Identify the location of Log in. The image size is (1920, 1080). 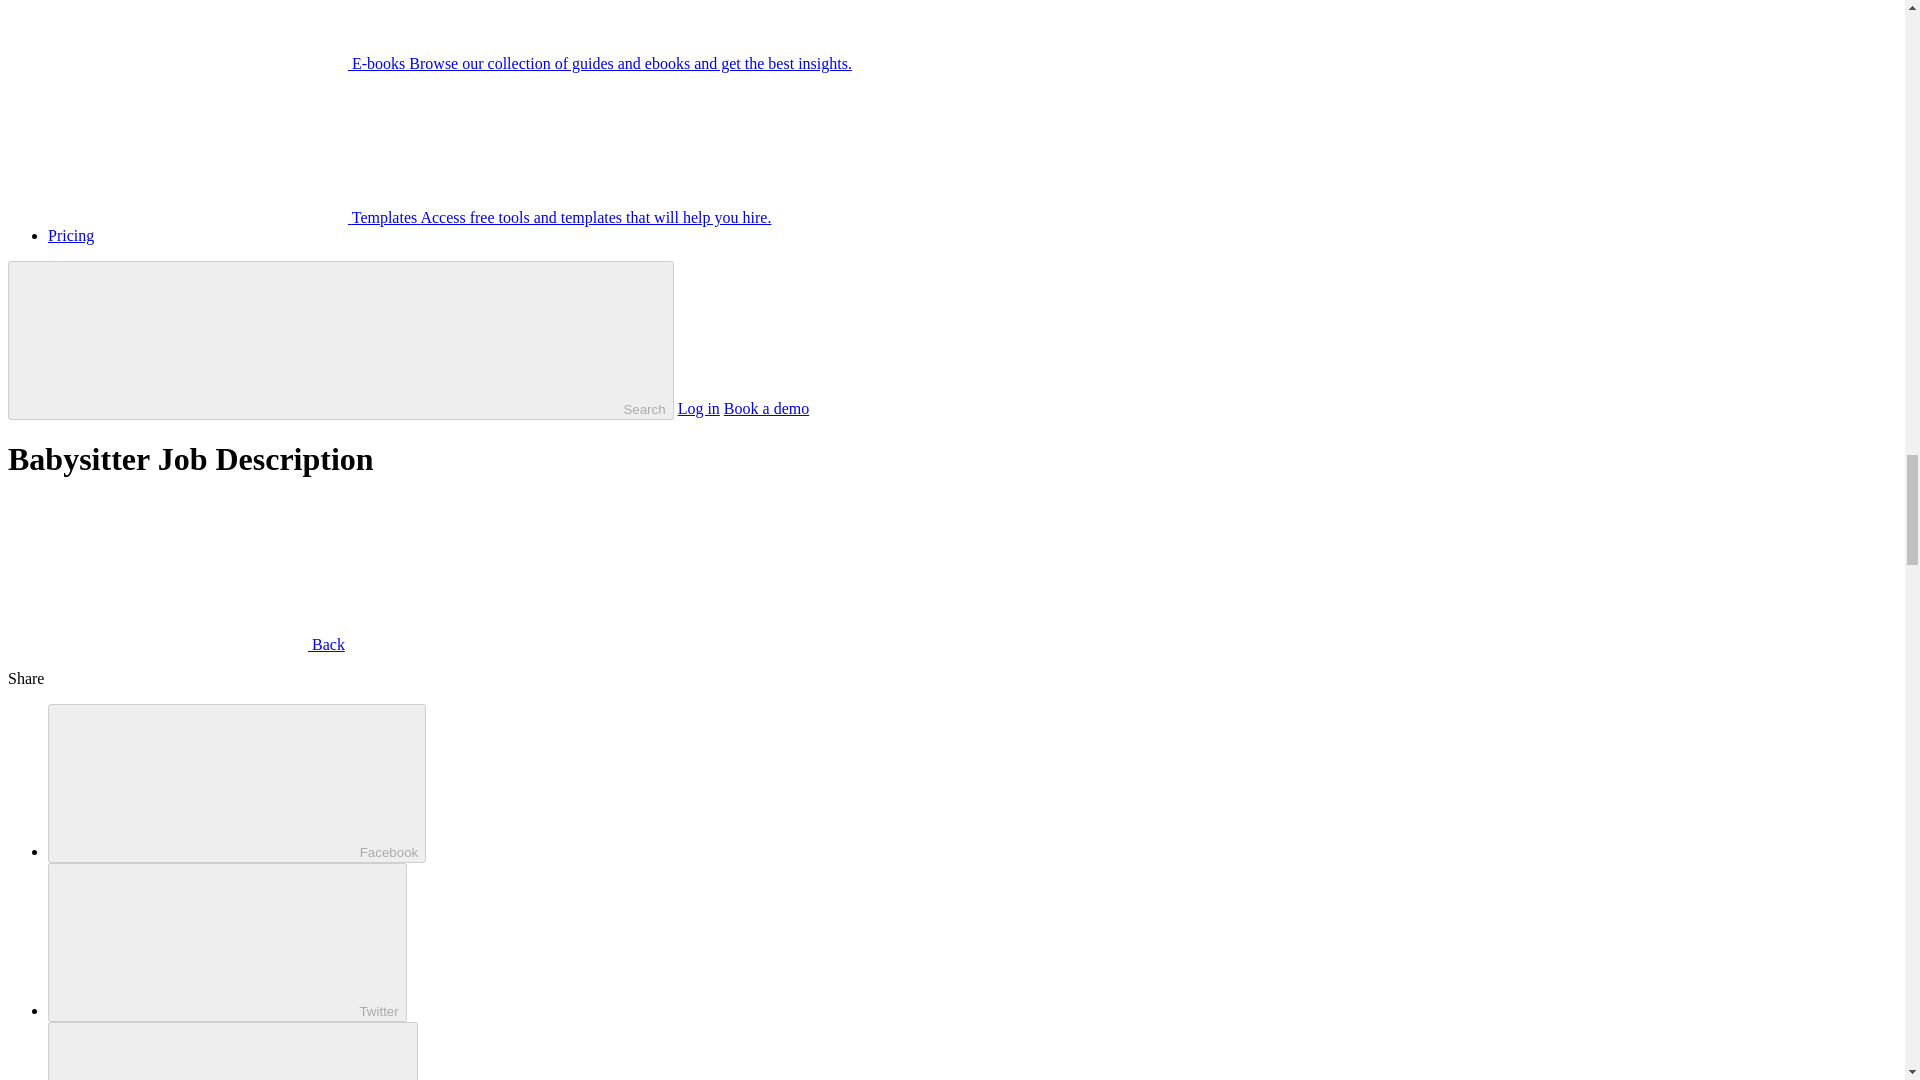
(698, 408).